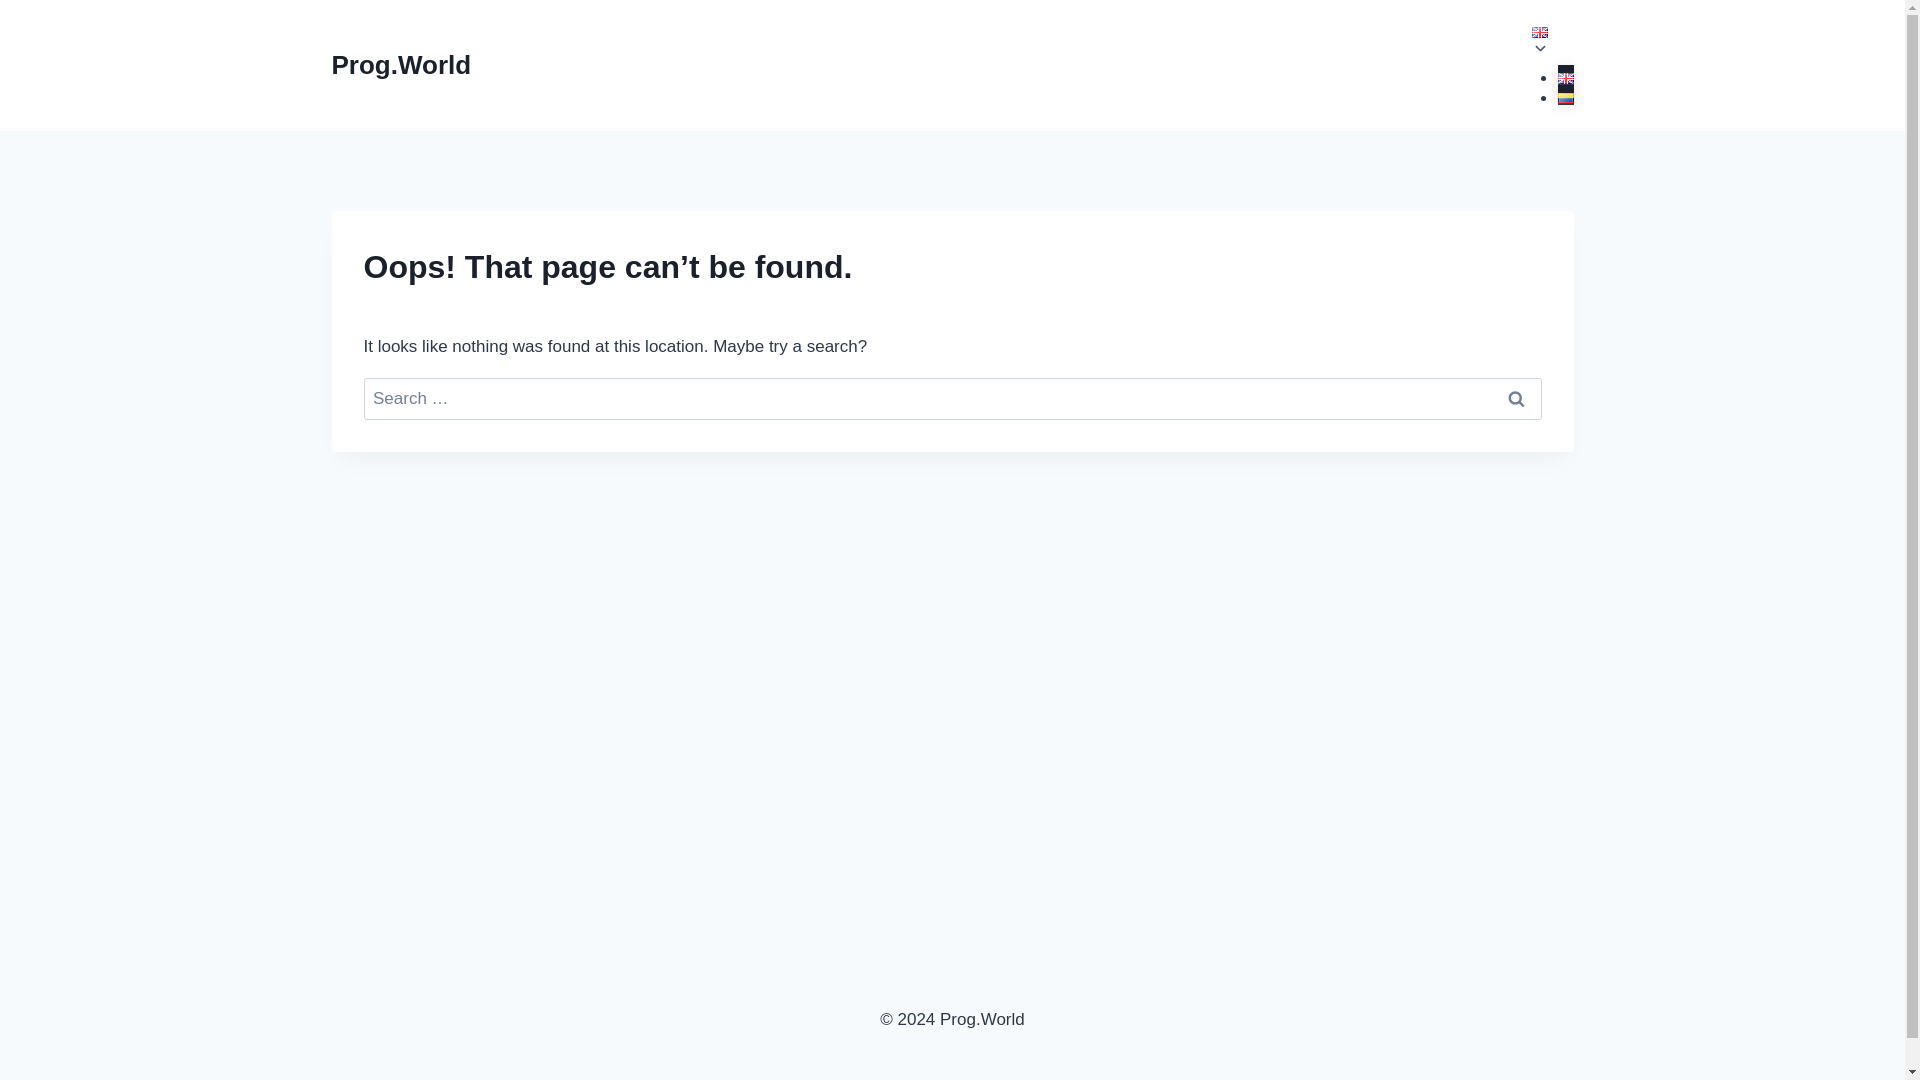  I want to click on Prog.World, so click(402, 65).